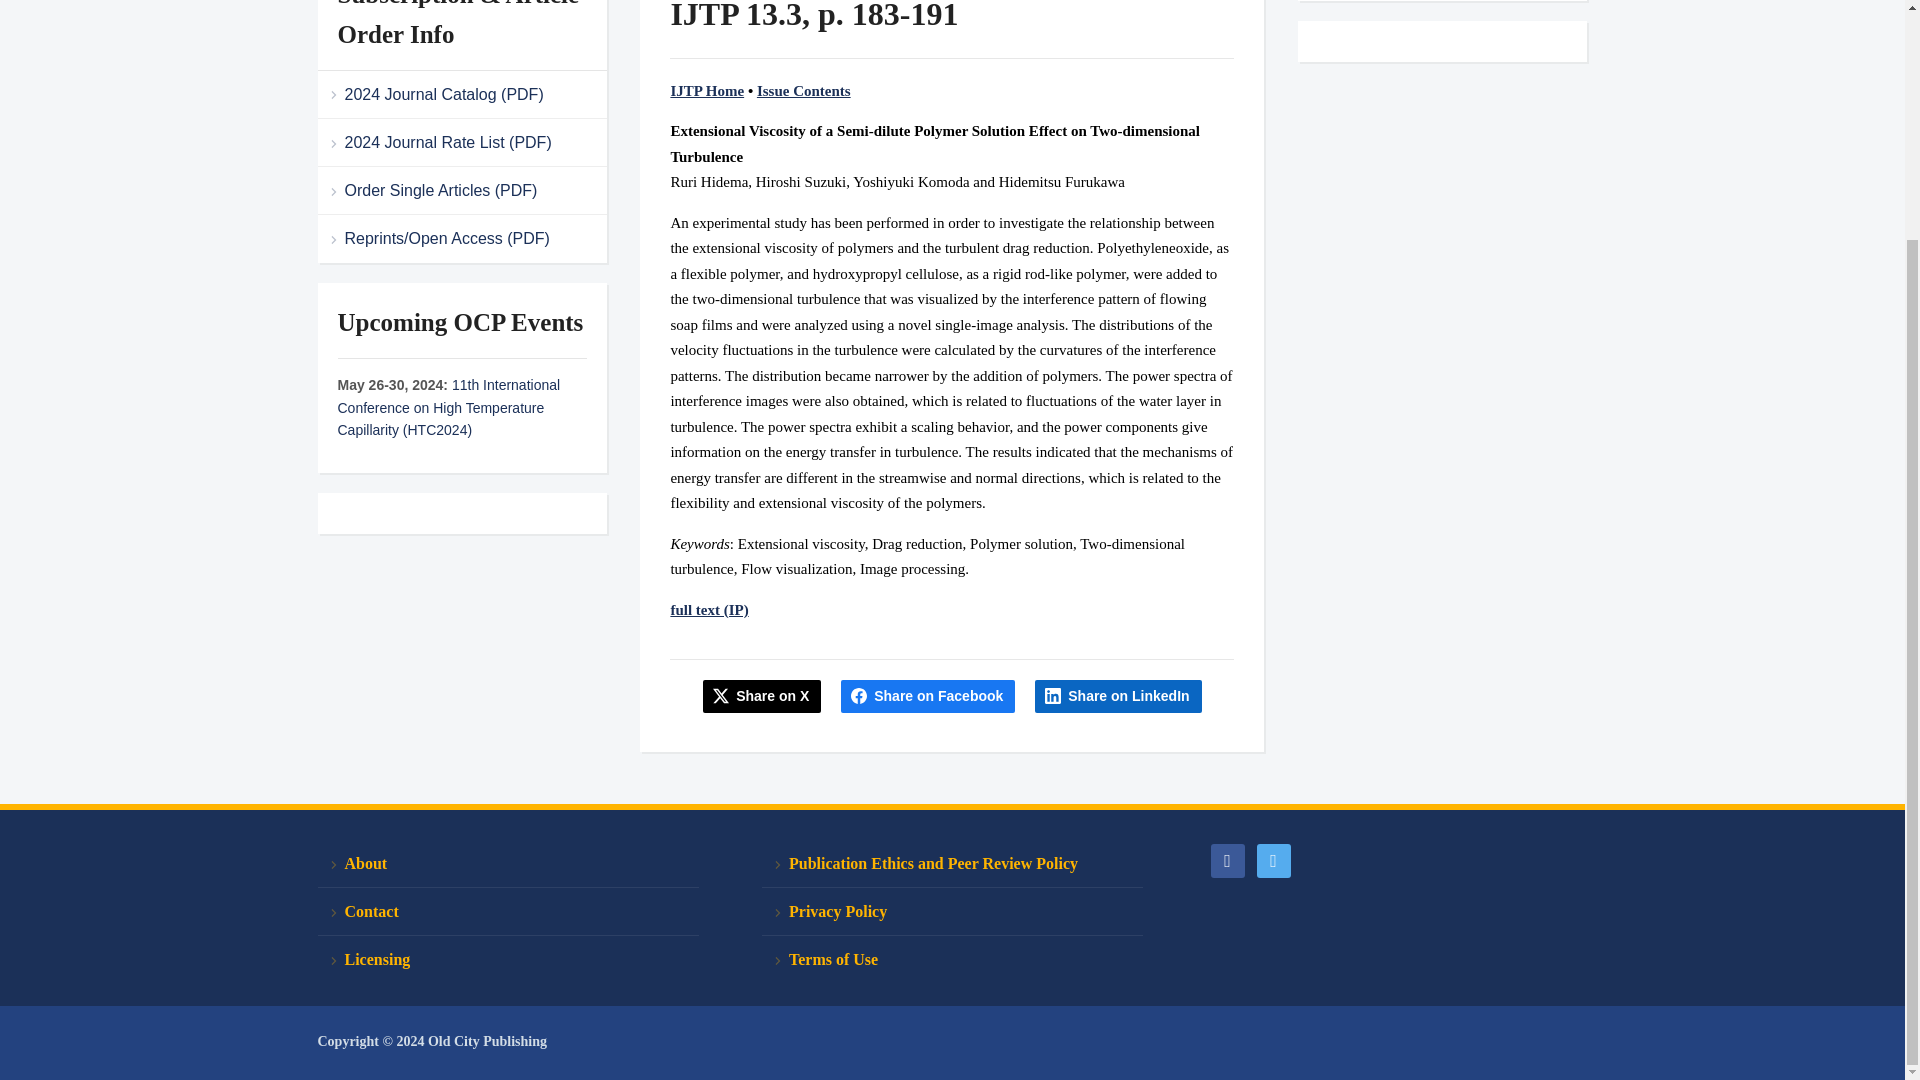 The image size is (1920, 1080). Describe the element at coordinates (508, 864) in the screenshot. I see `About` at that location.